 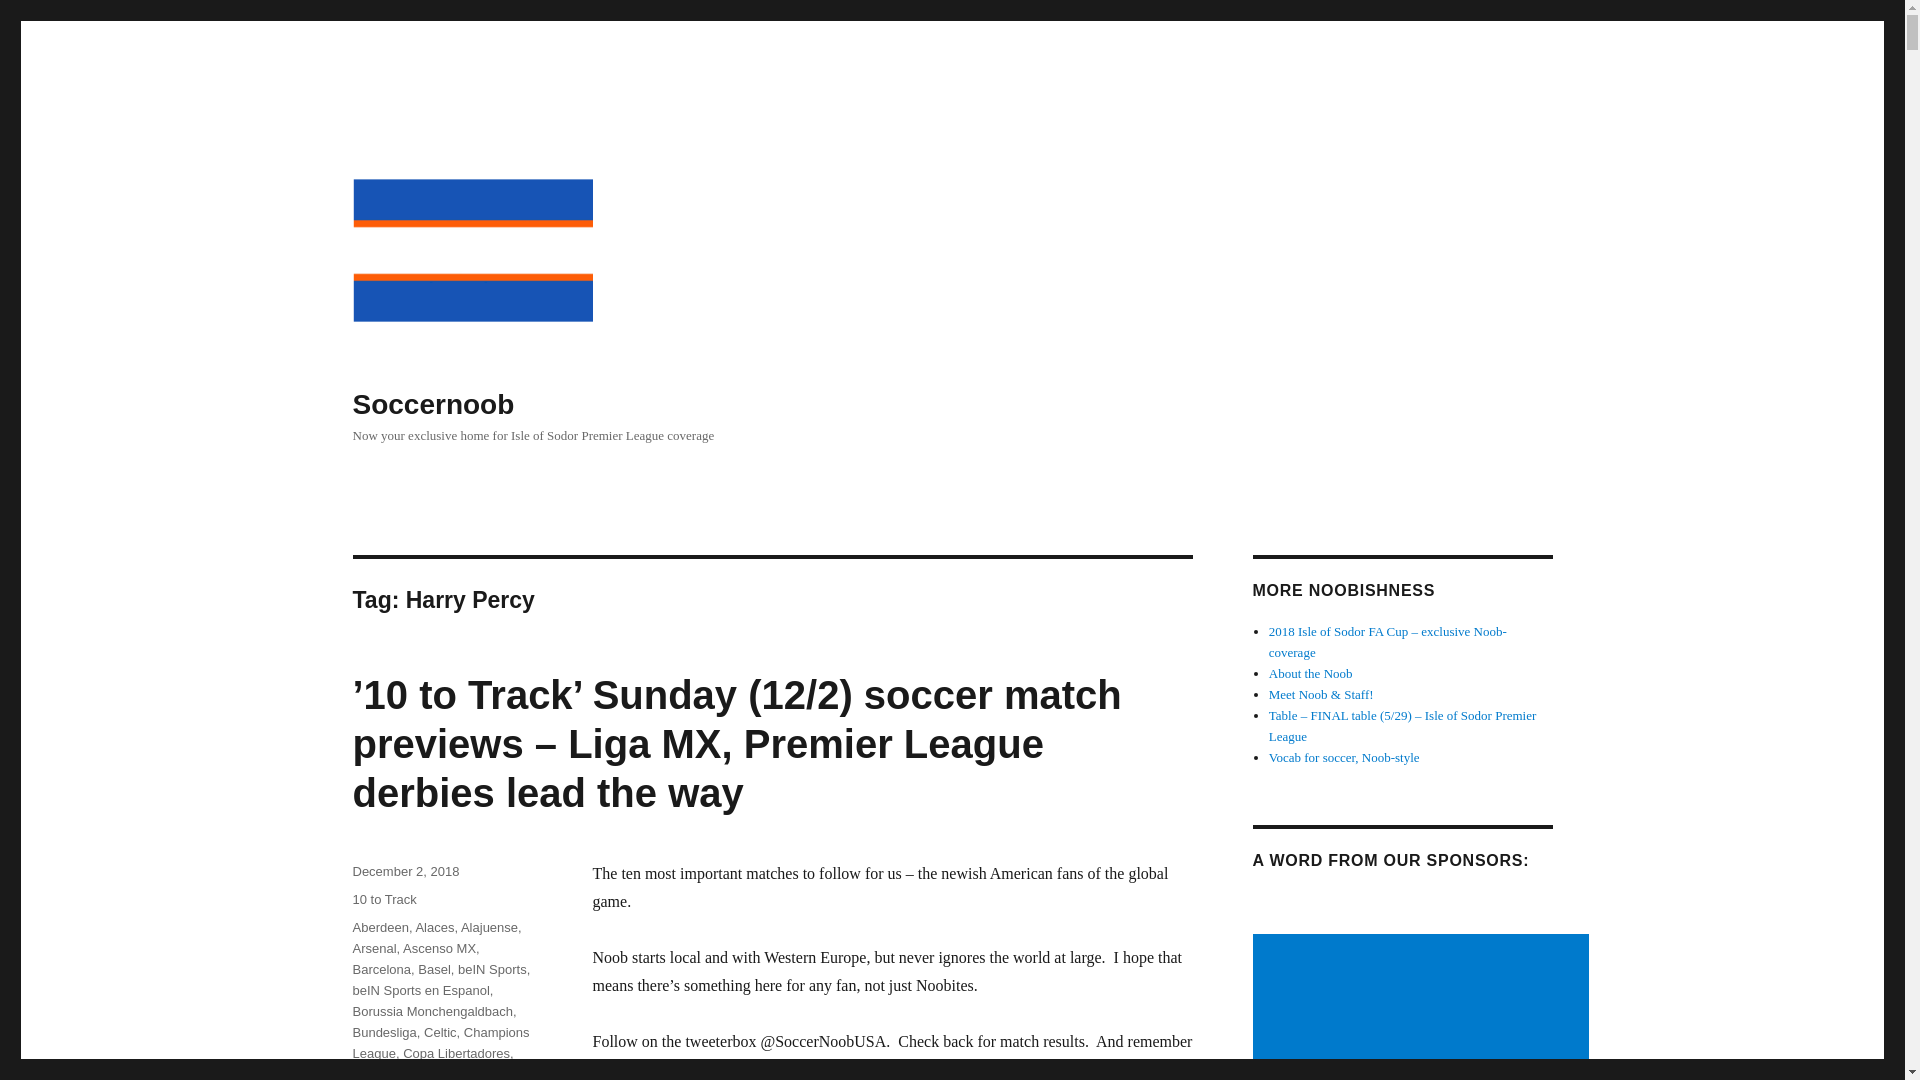 What do you see at coordinates (440, 1042) in the screenshot?
I see `Champions League` at bounding box center [440, 1042].